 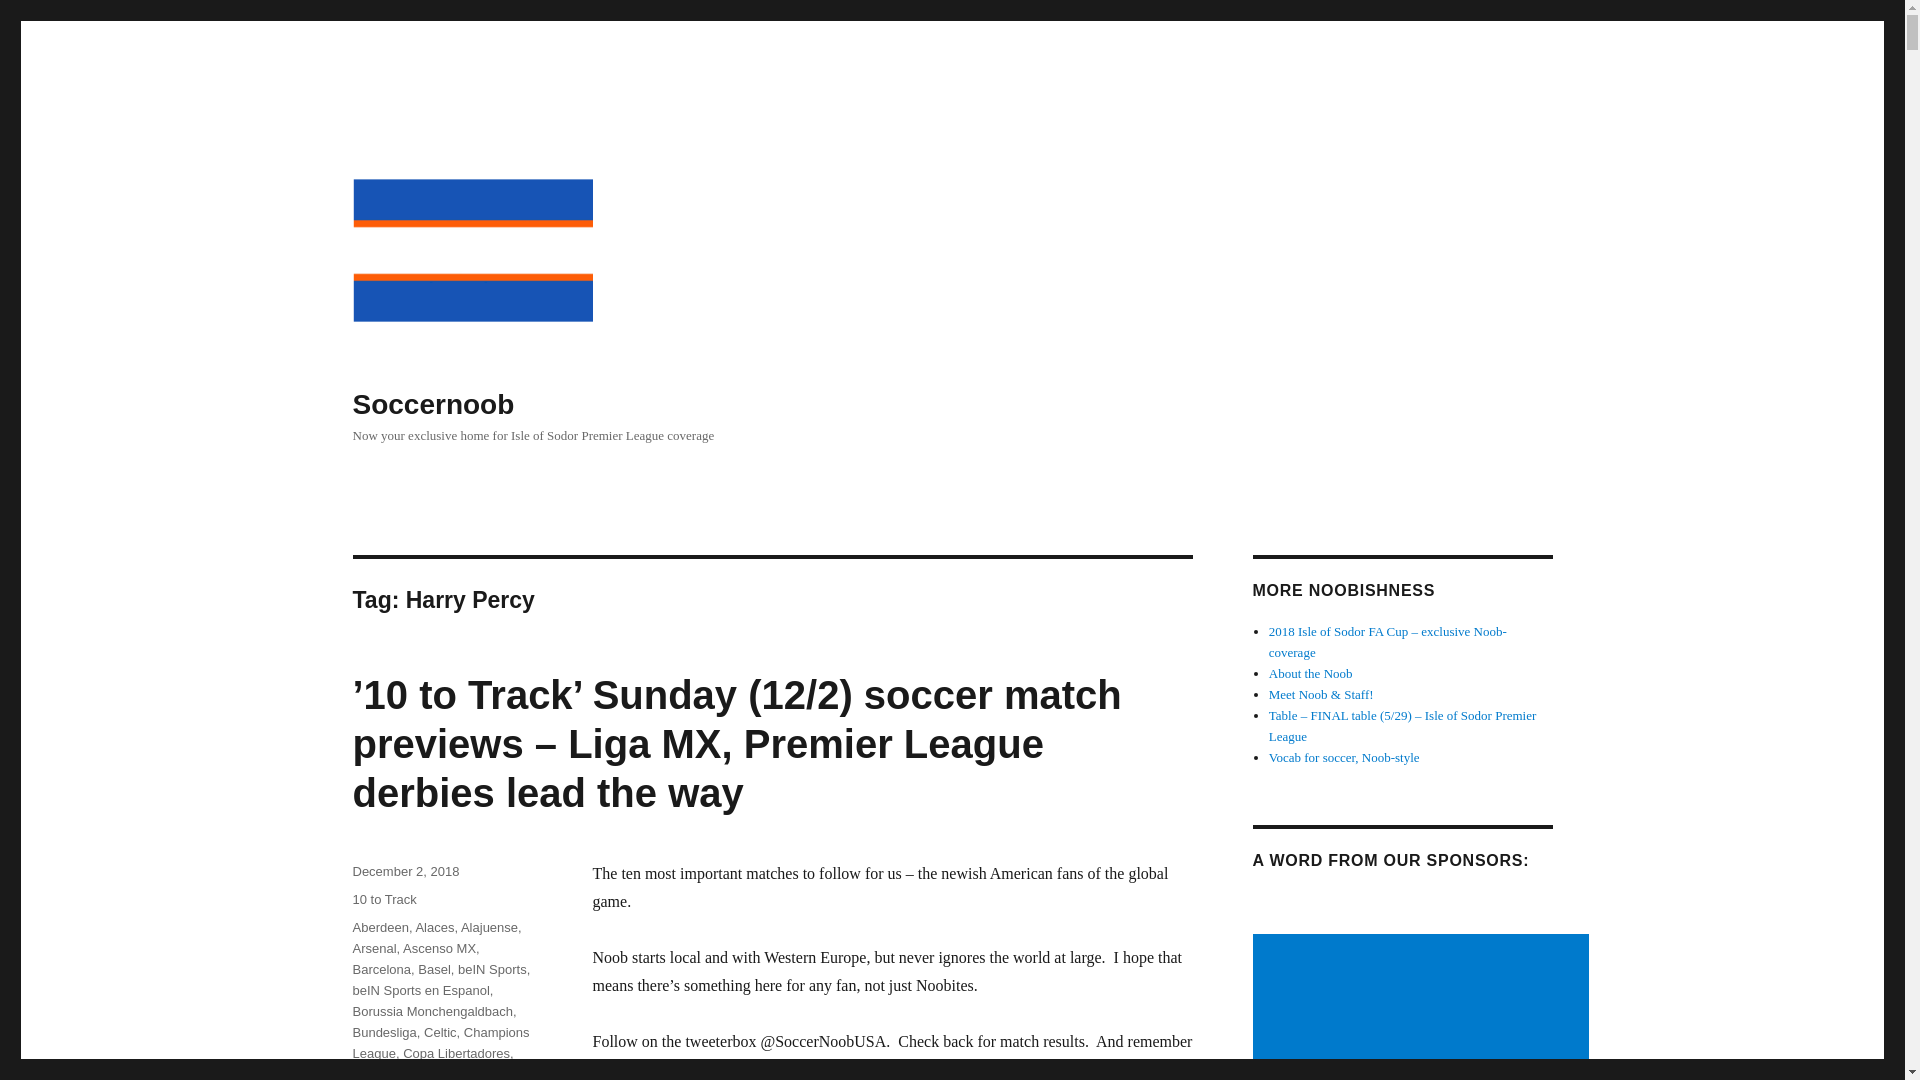 What do you see at coordinates (440, 1042) in the screenshot?
I see `Champions League` at bounding box center [440, 1042].